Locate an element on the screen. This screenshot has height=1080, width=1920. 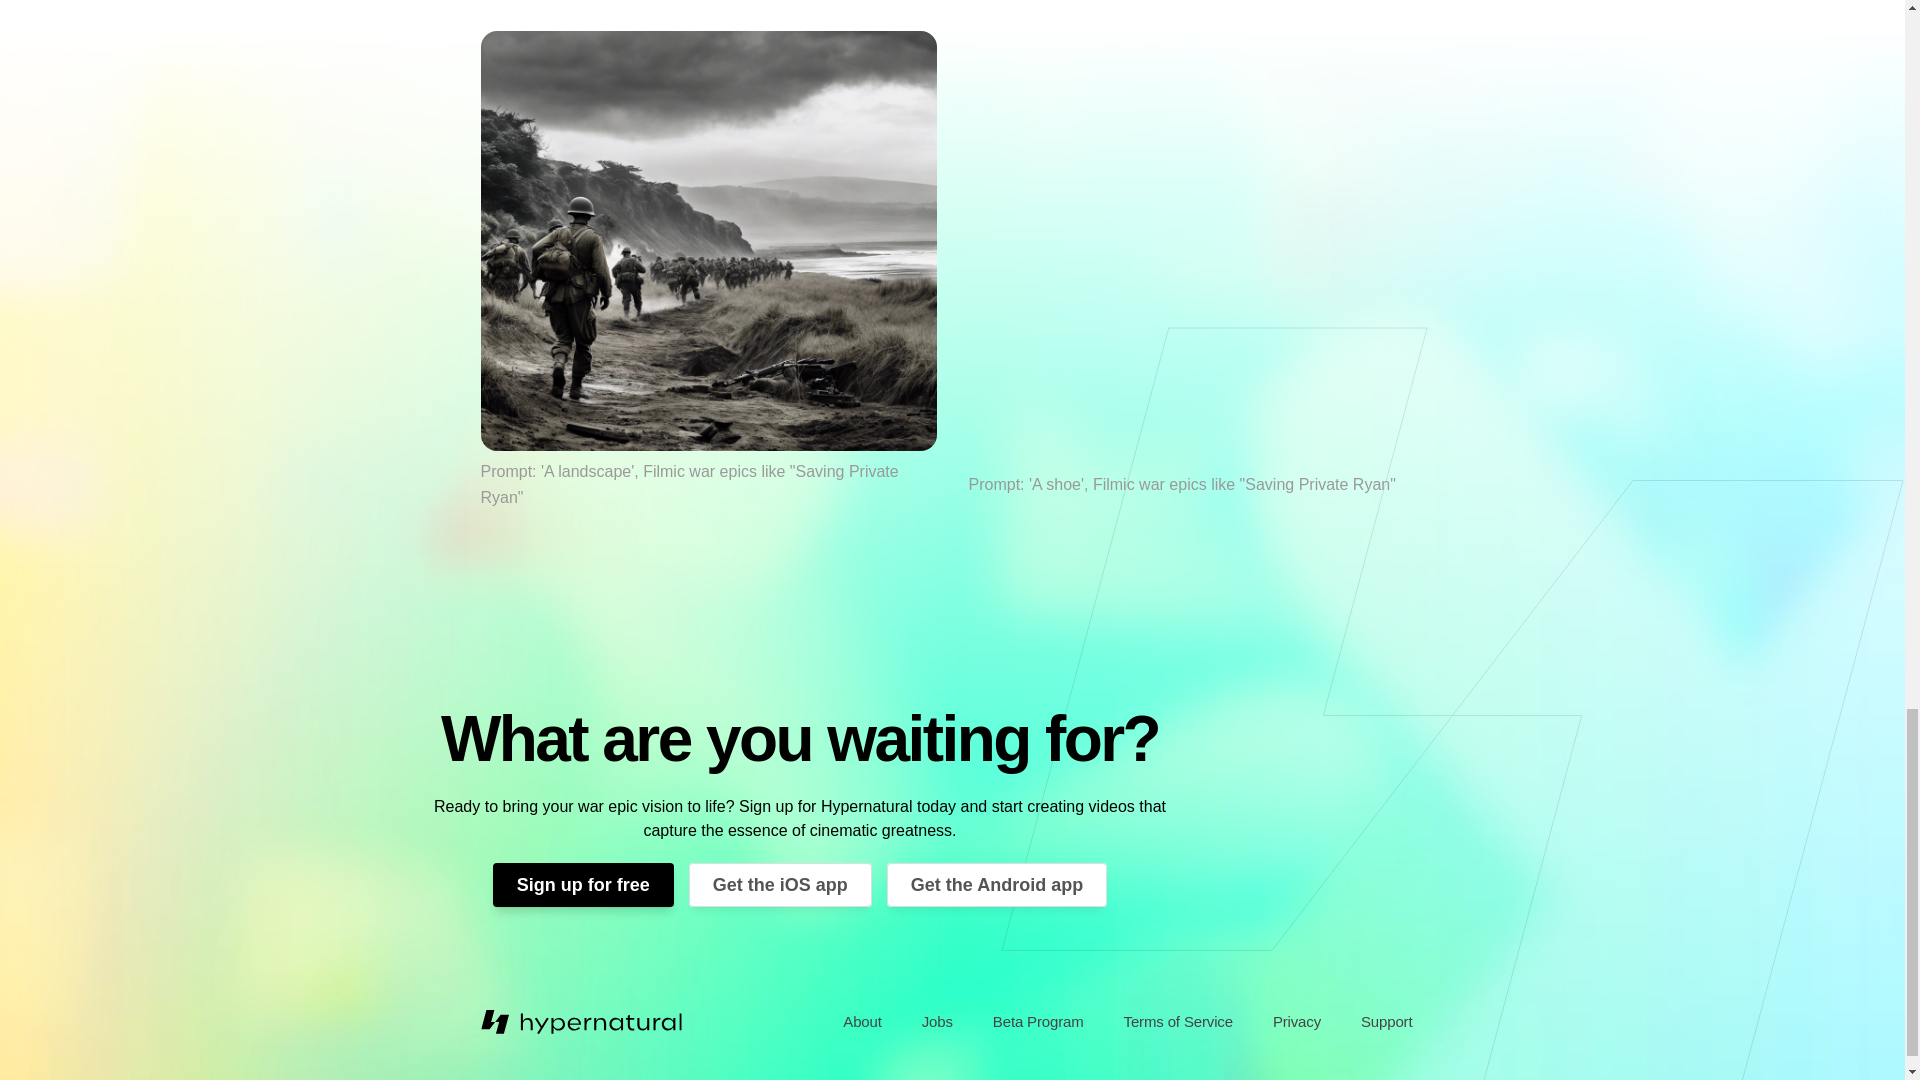
Get the iOS app is located at coordinates (780, 884).